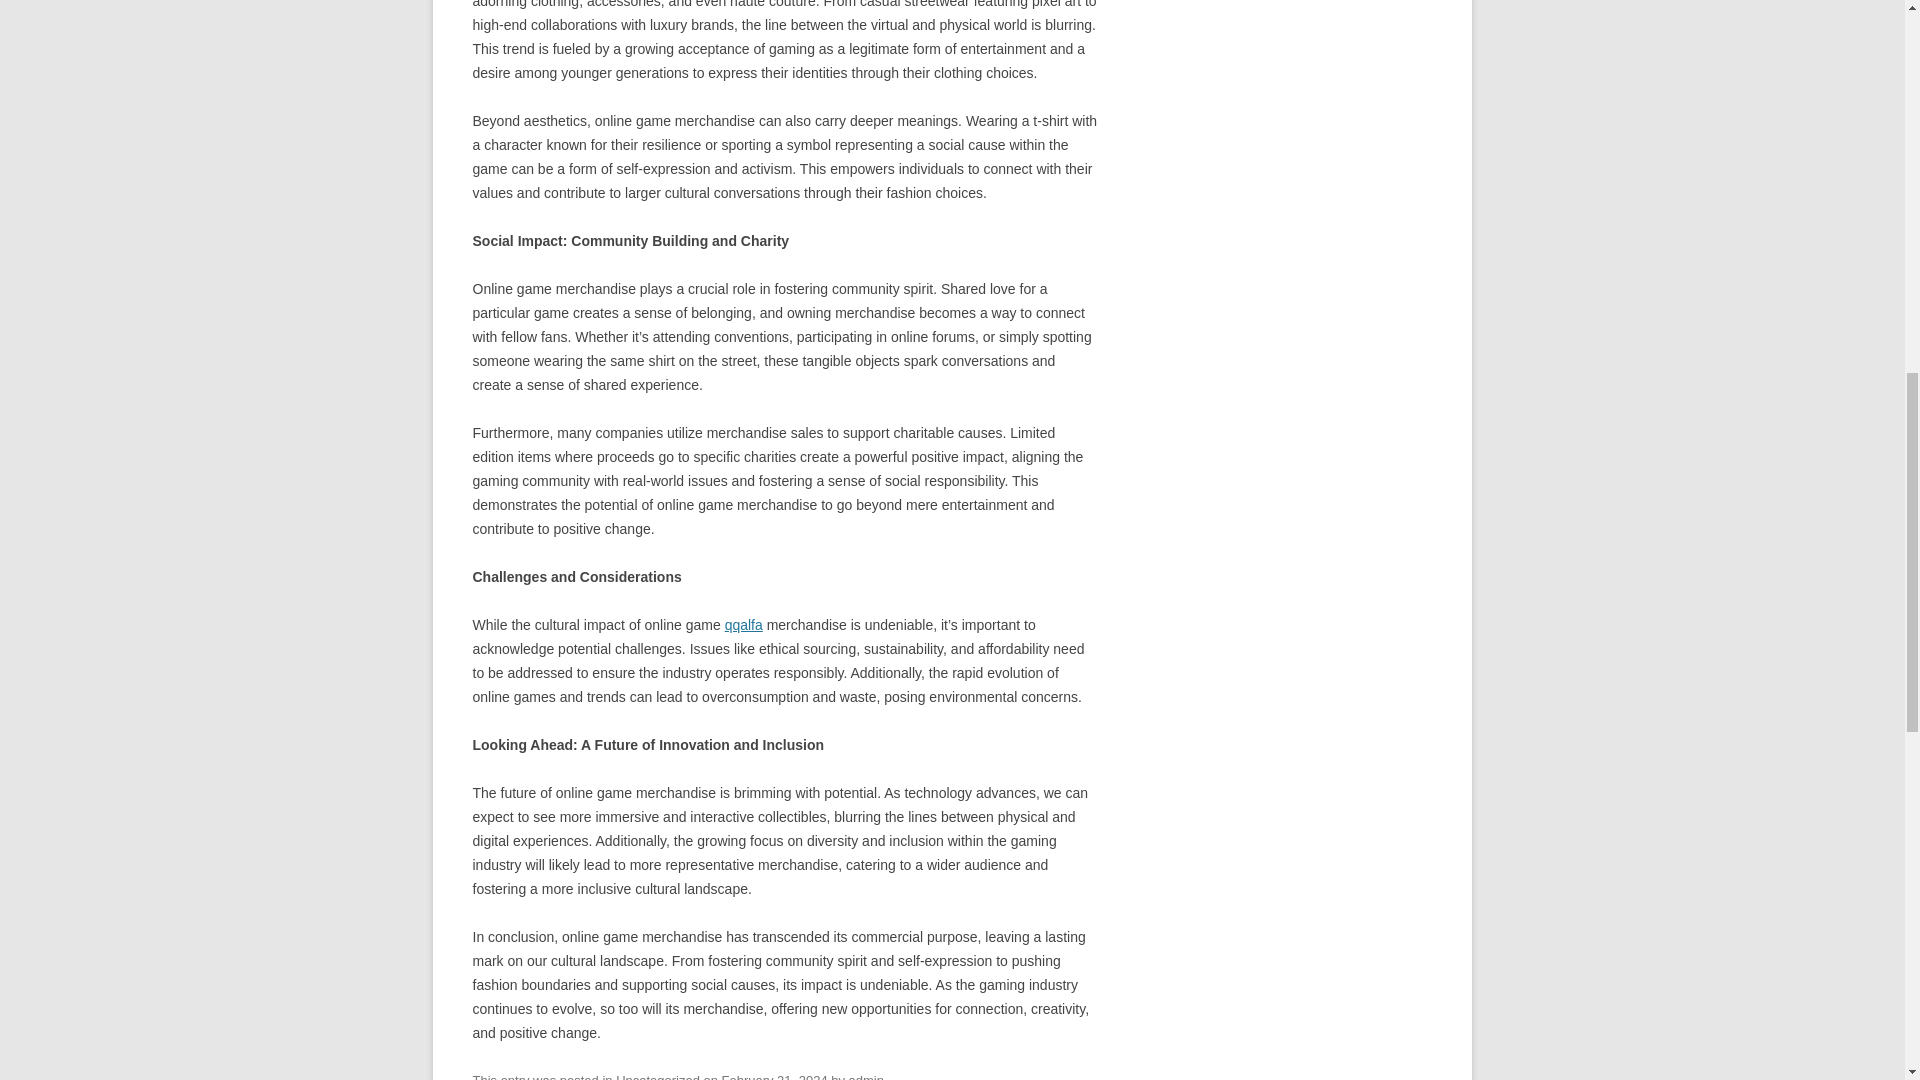  I want to click on admin, so click(866, 1076).